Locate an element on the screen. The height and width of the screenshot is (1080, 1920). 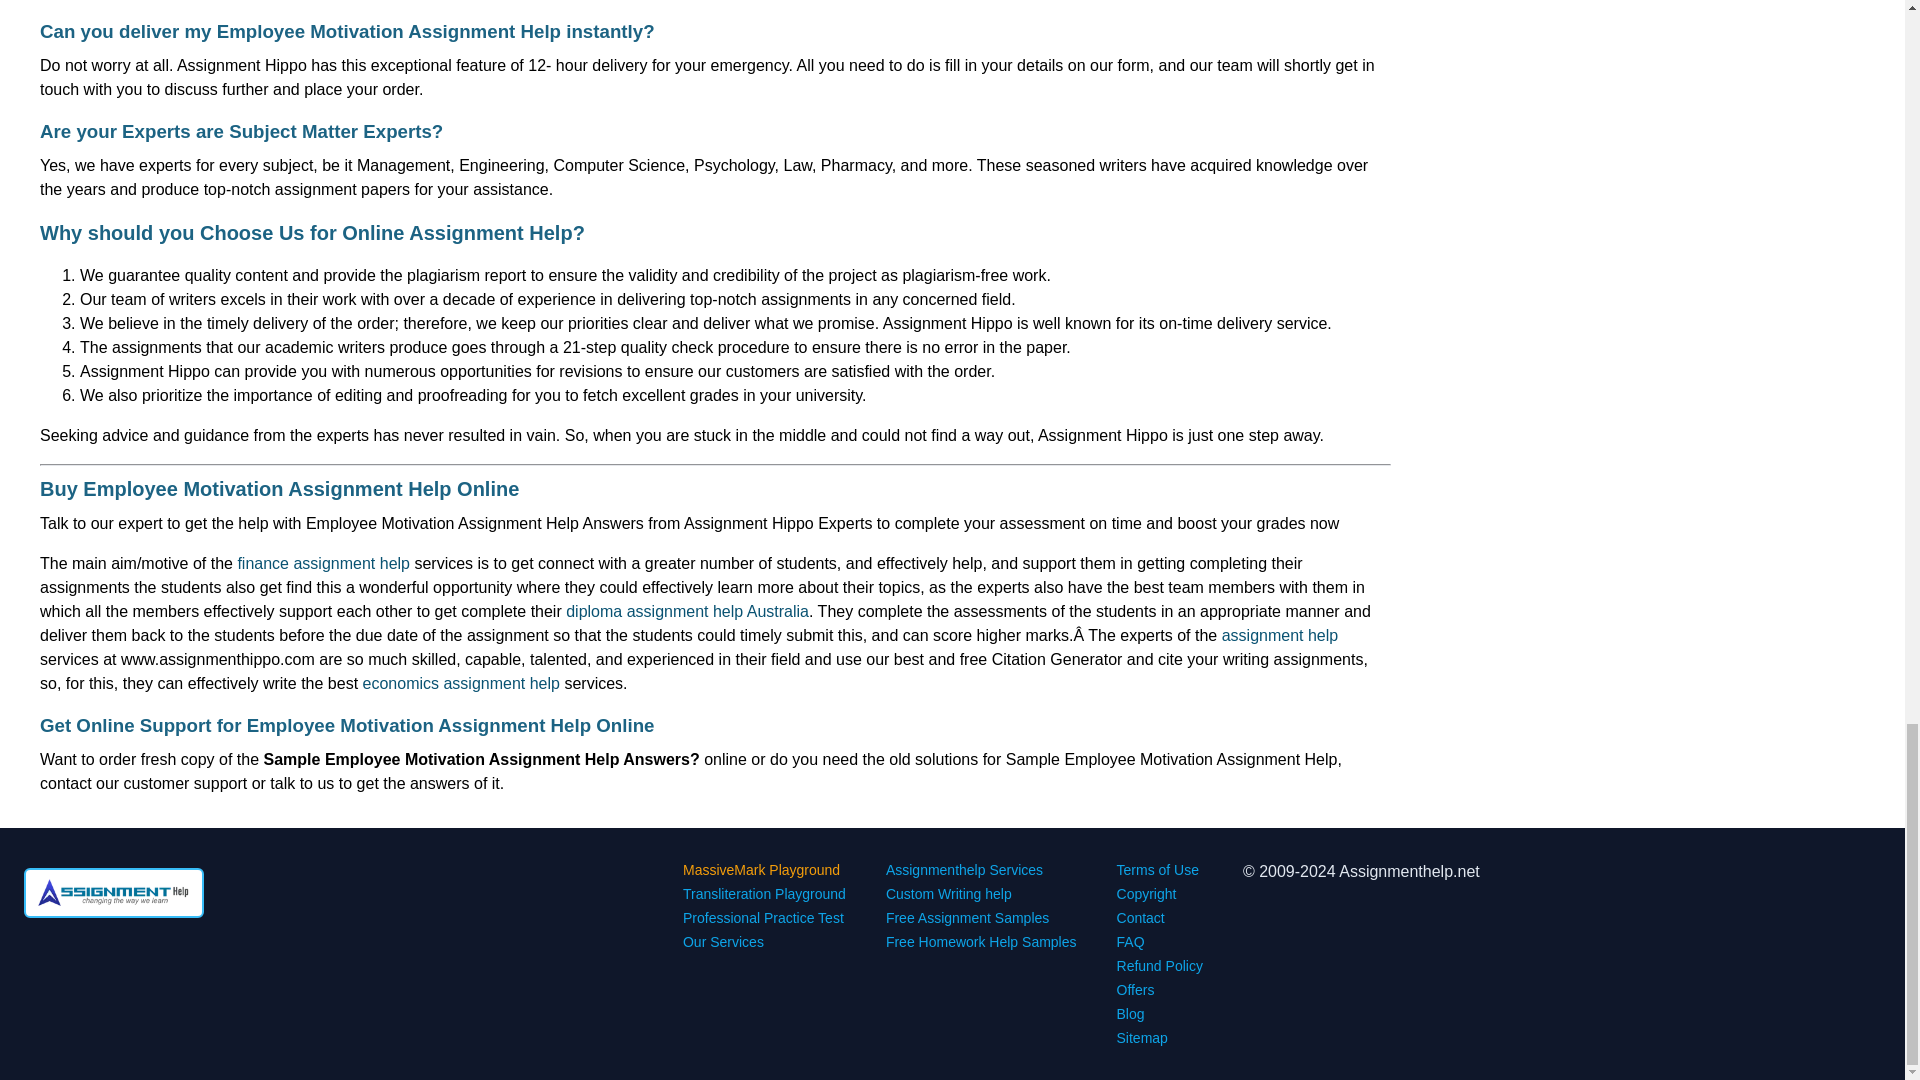
Terms of Use is located at coordinates (1158, 870).